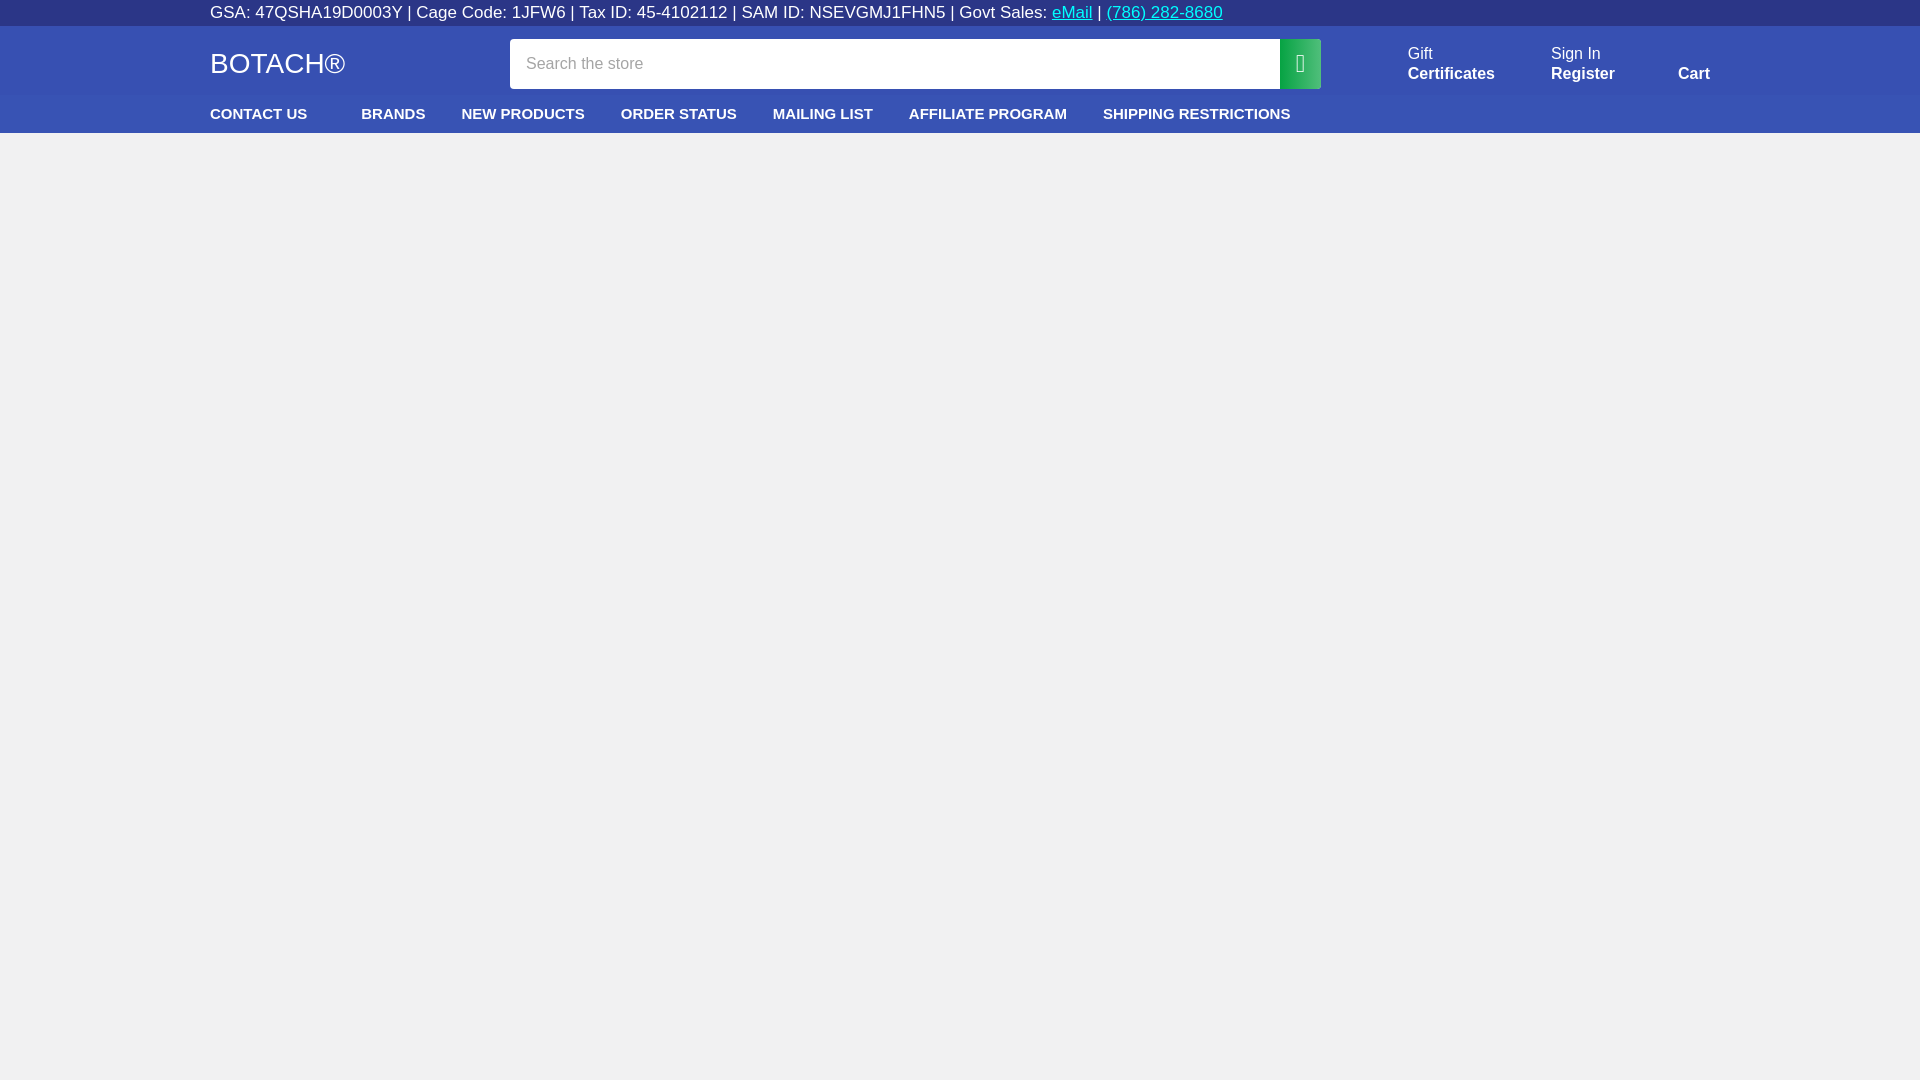 This screenshot has width=1920, height=1080. Describe the element at coordinates (1582, 74) in the screenshot. I see `Cart` at that location.